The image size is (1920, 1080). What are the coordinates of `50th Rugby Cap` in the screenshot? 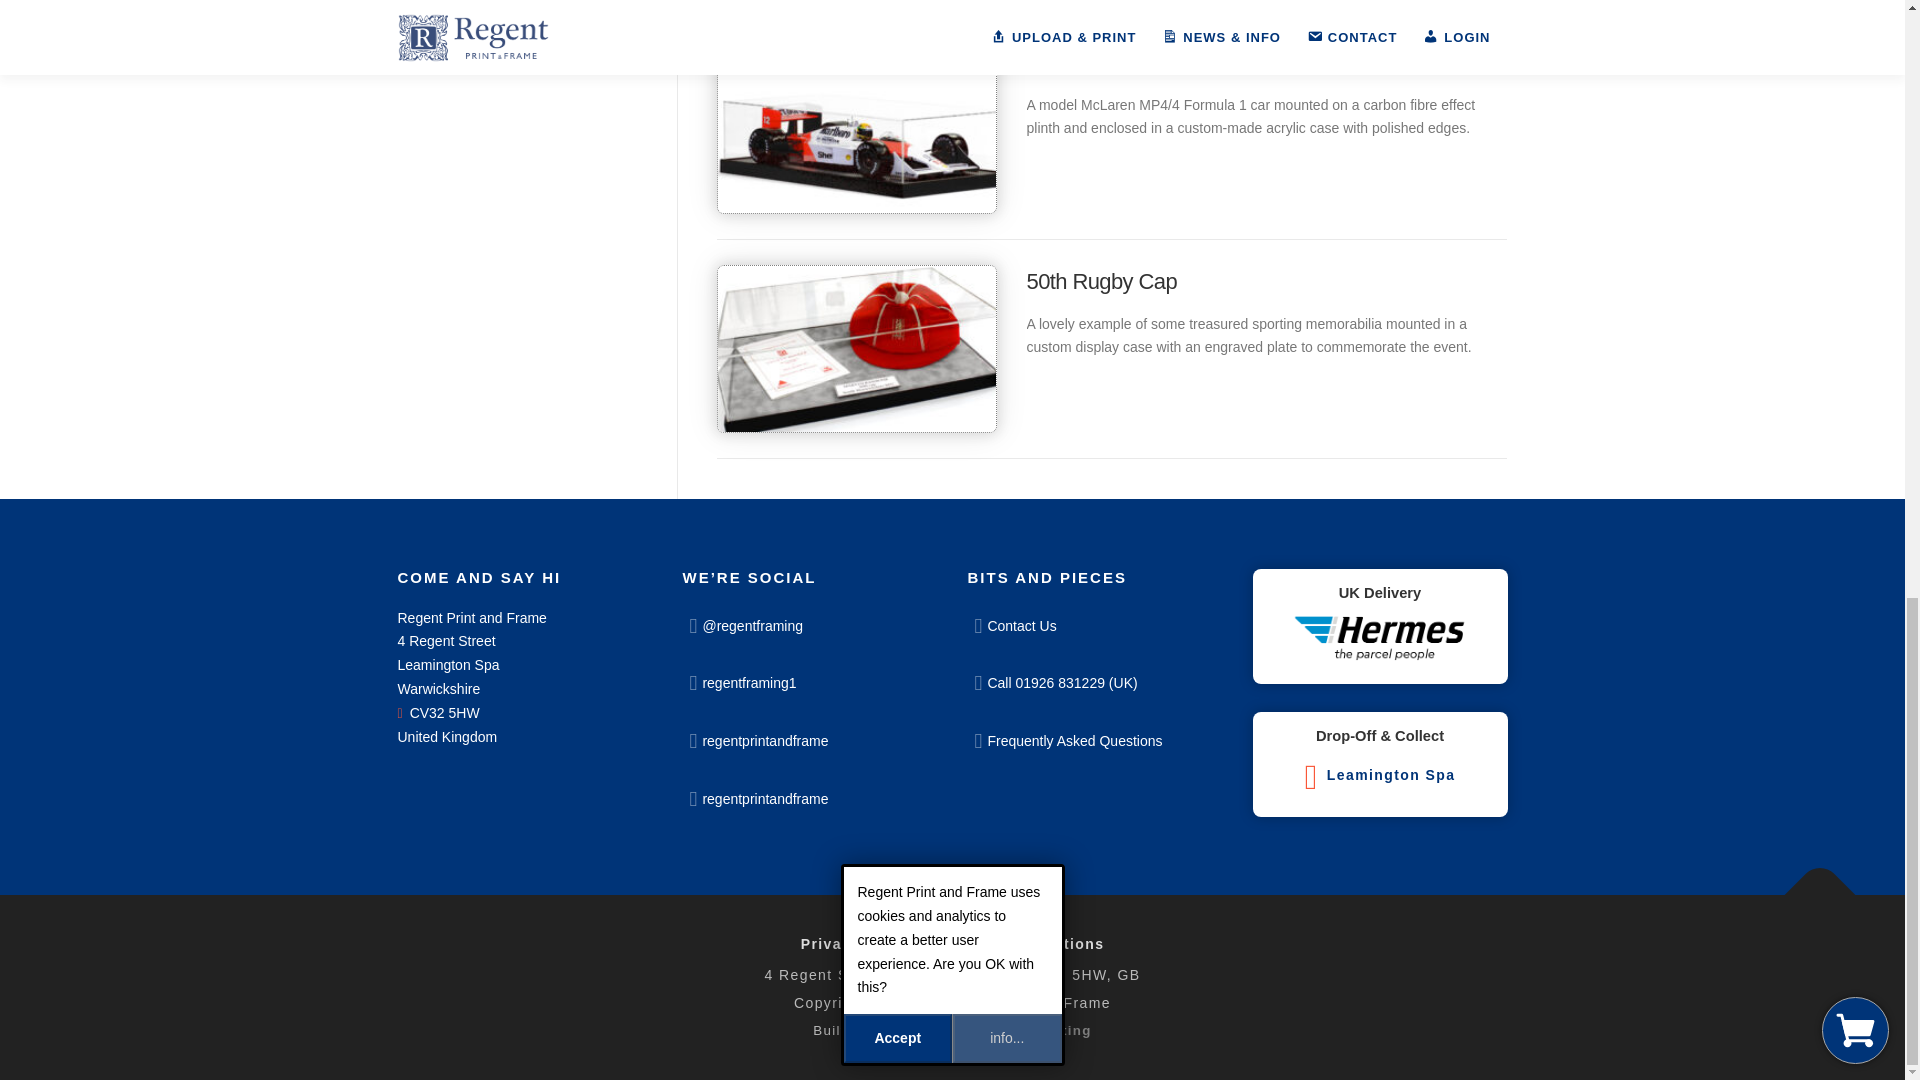 It's located at (1100, 280).